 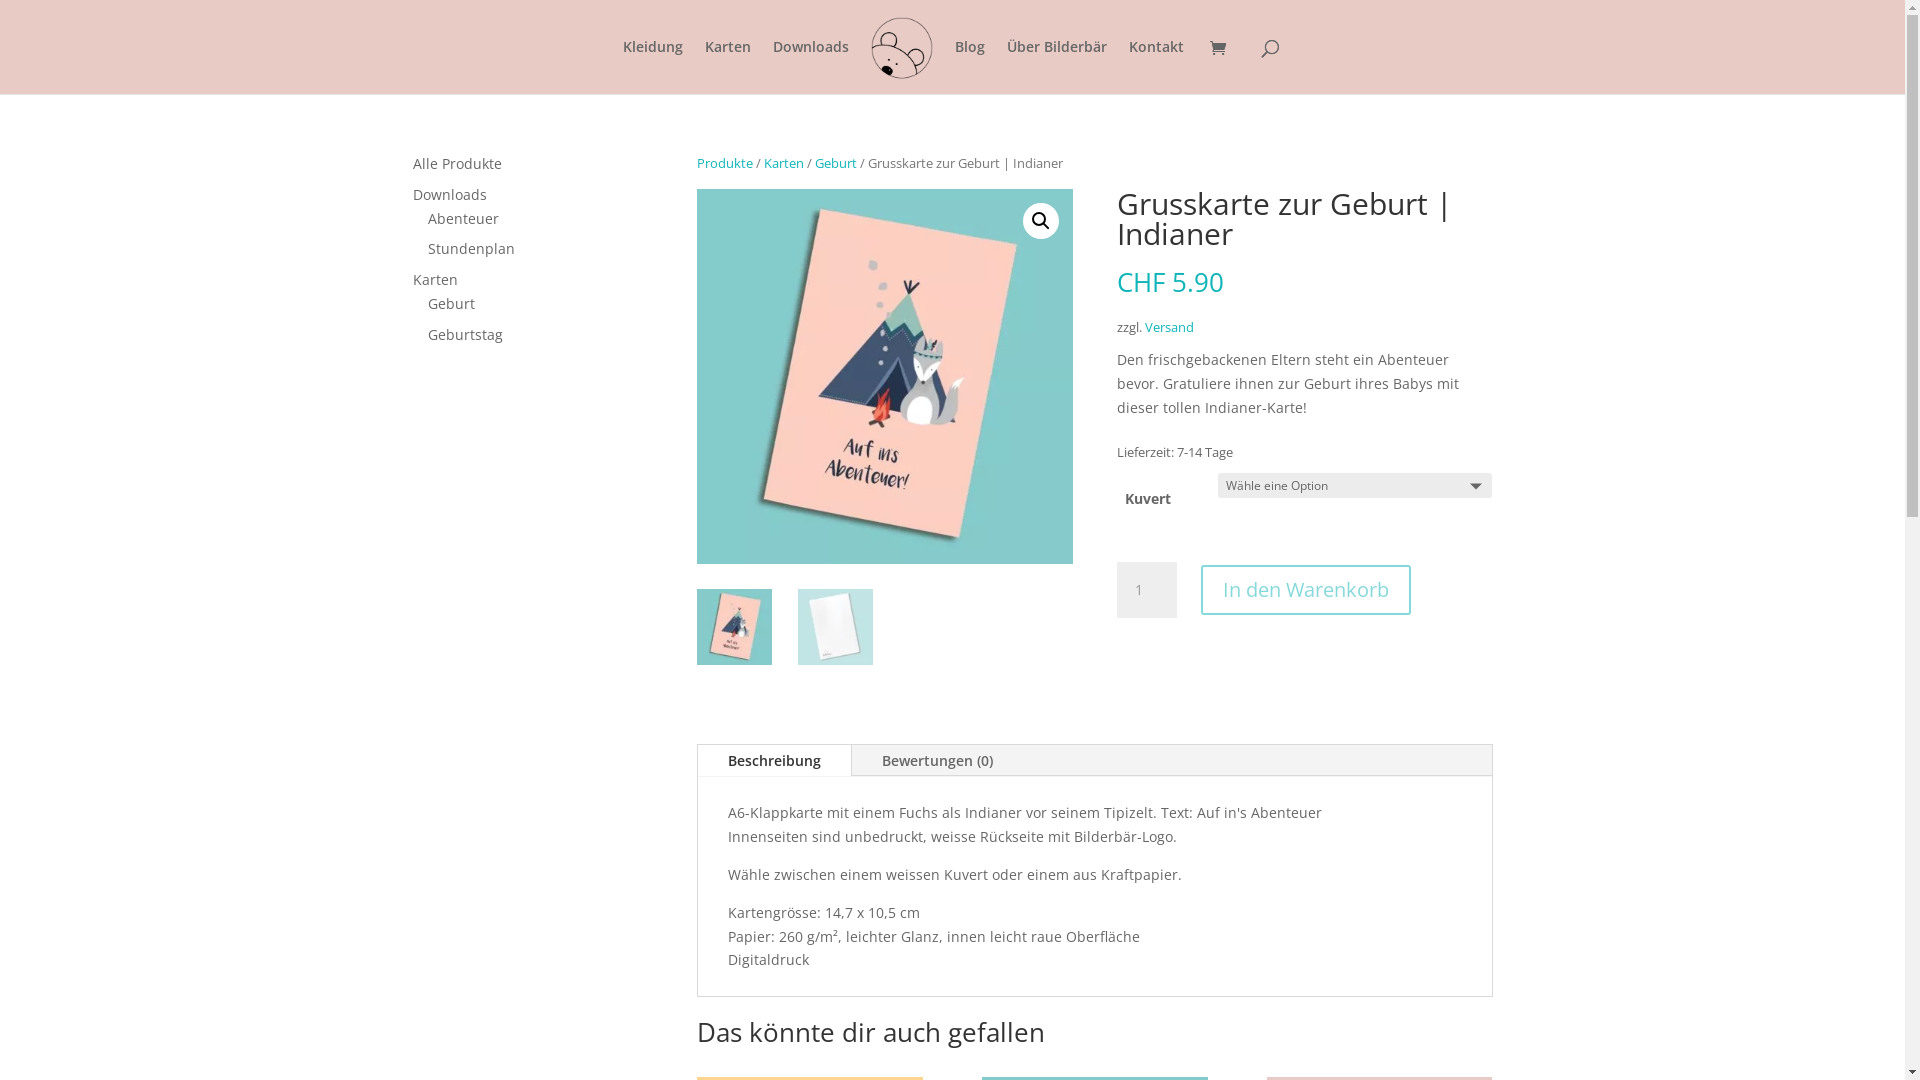 What do you see at coordinates (1170, 328) in the screenshot?
I see `Versand` at bounding box center [1170, 328].